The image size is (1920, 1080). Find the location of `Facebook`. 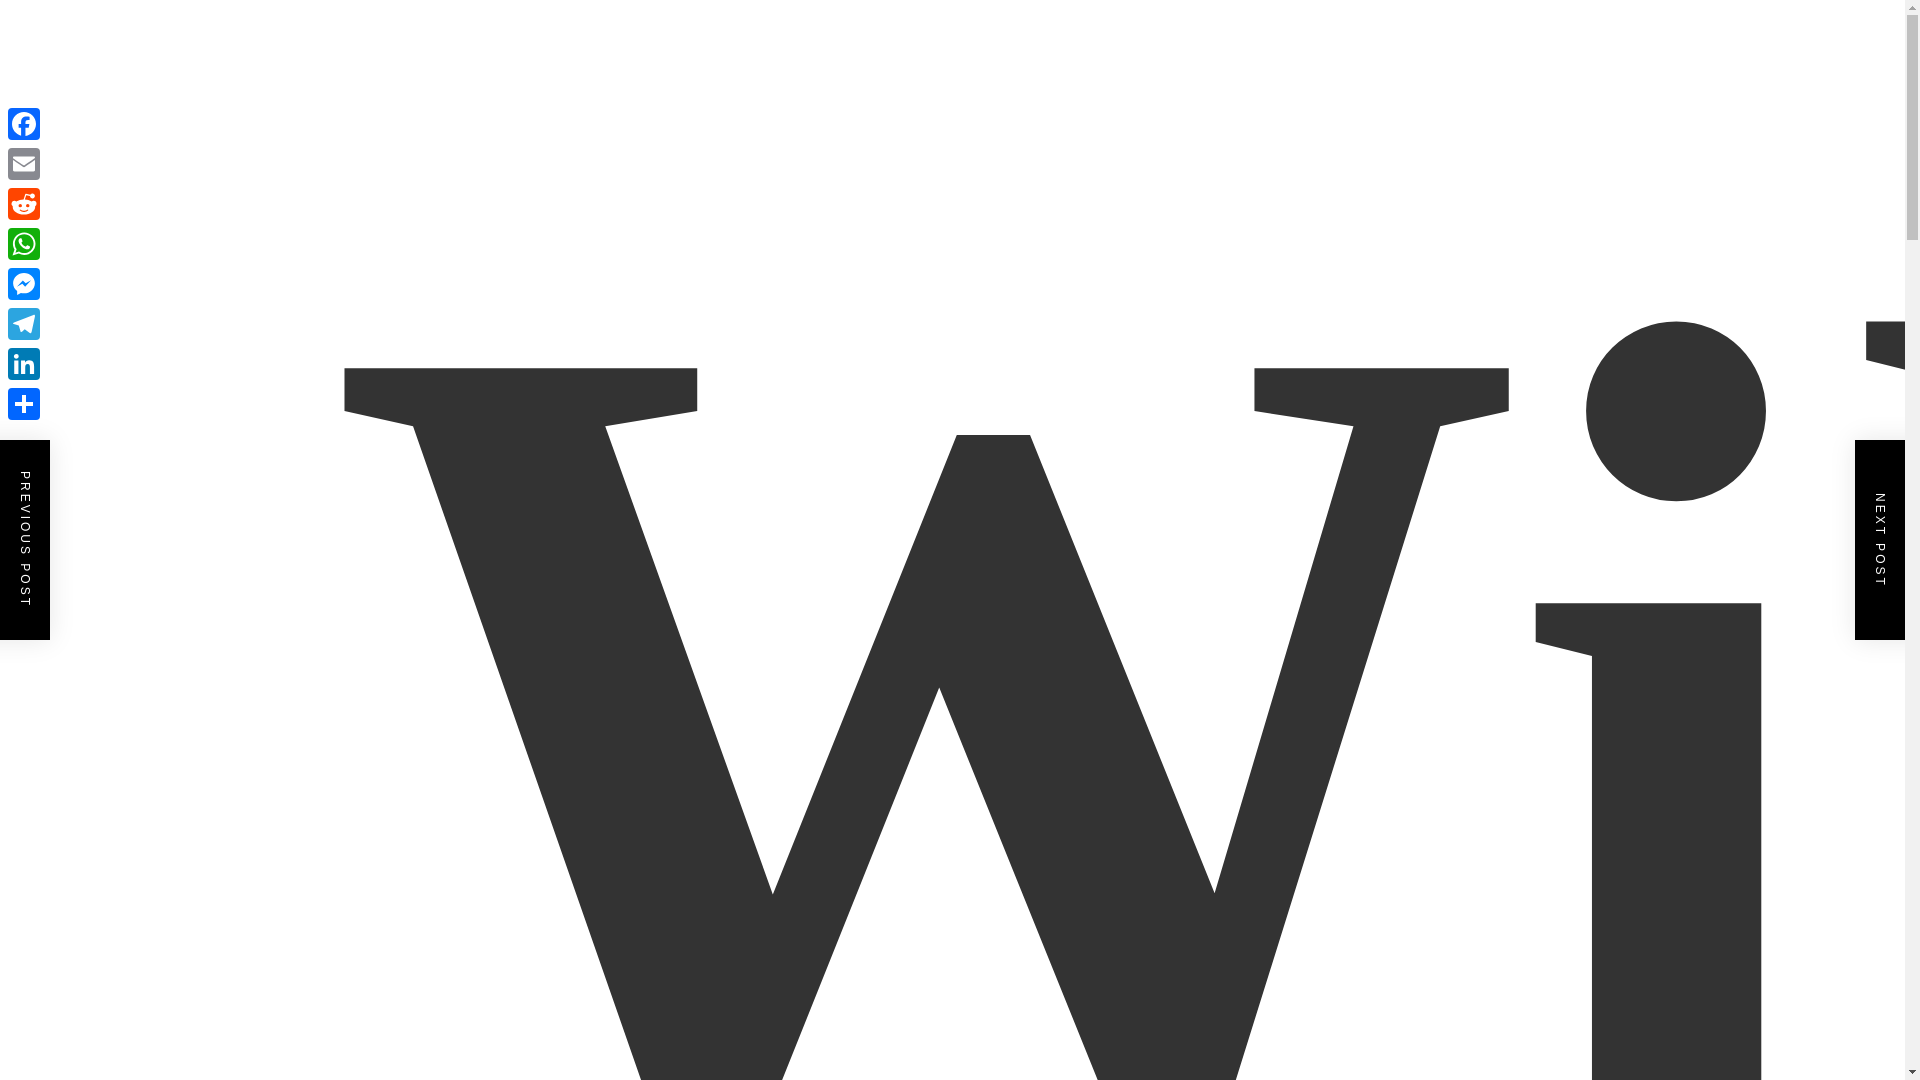

Facebook is located at coordinates (24, 123).